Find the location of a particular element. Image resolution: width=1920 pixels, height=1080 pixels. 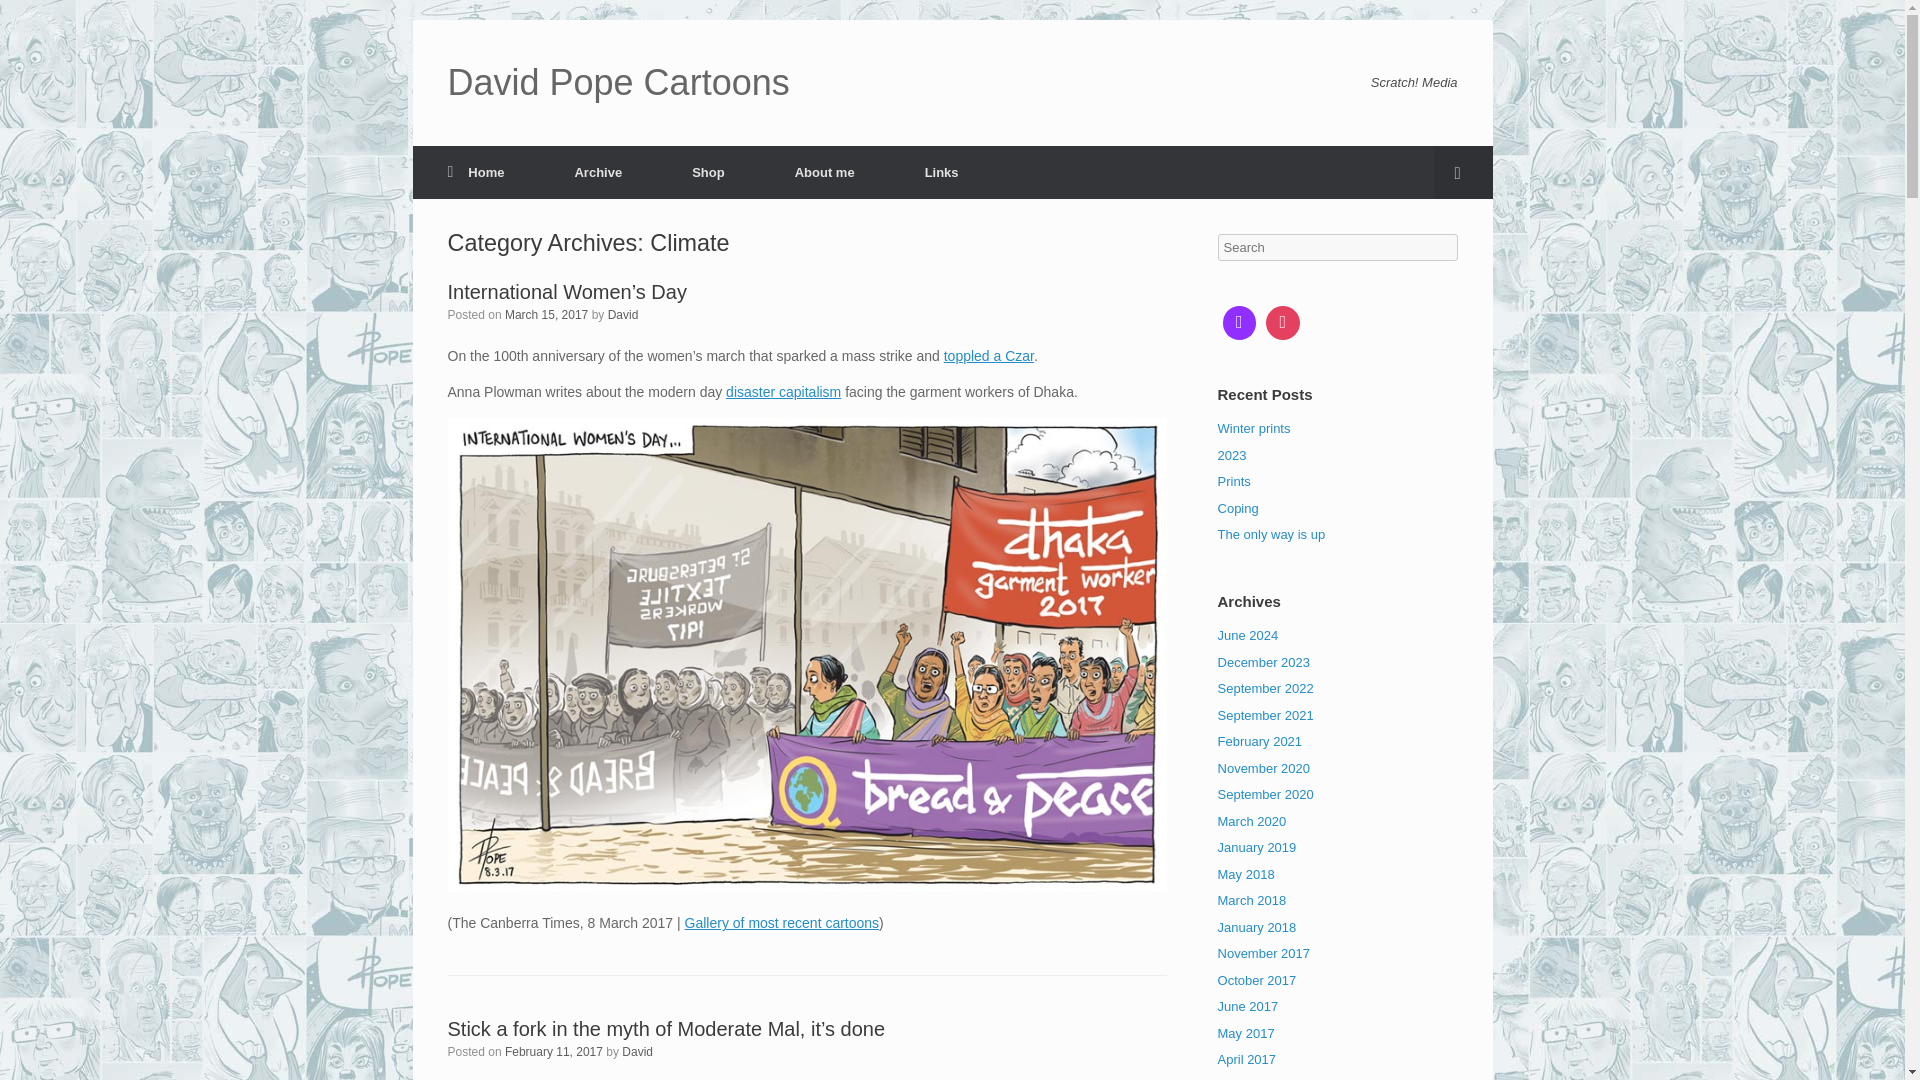

disaster capitalism is located at coordinates (782, 392).